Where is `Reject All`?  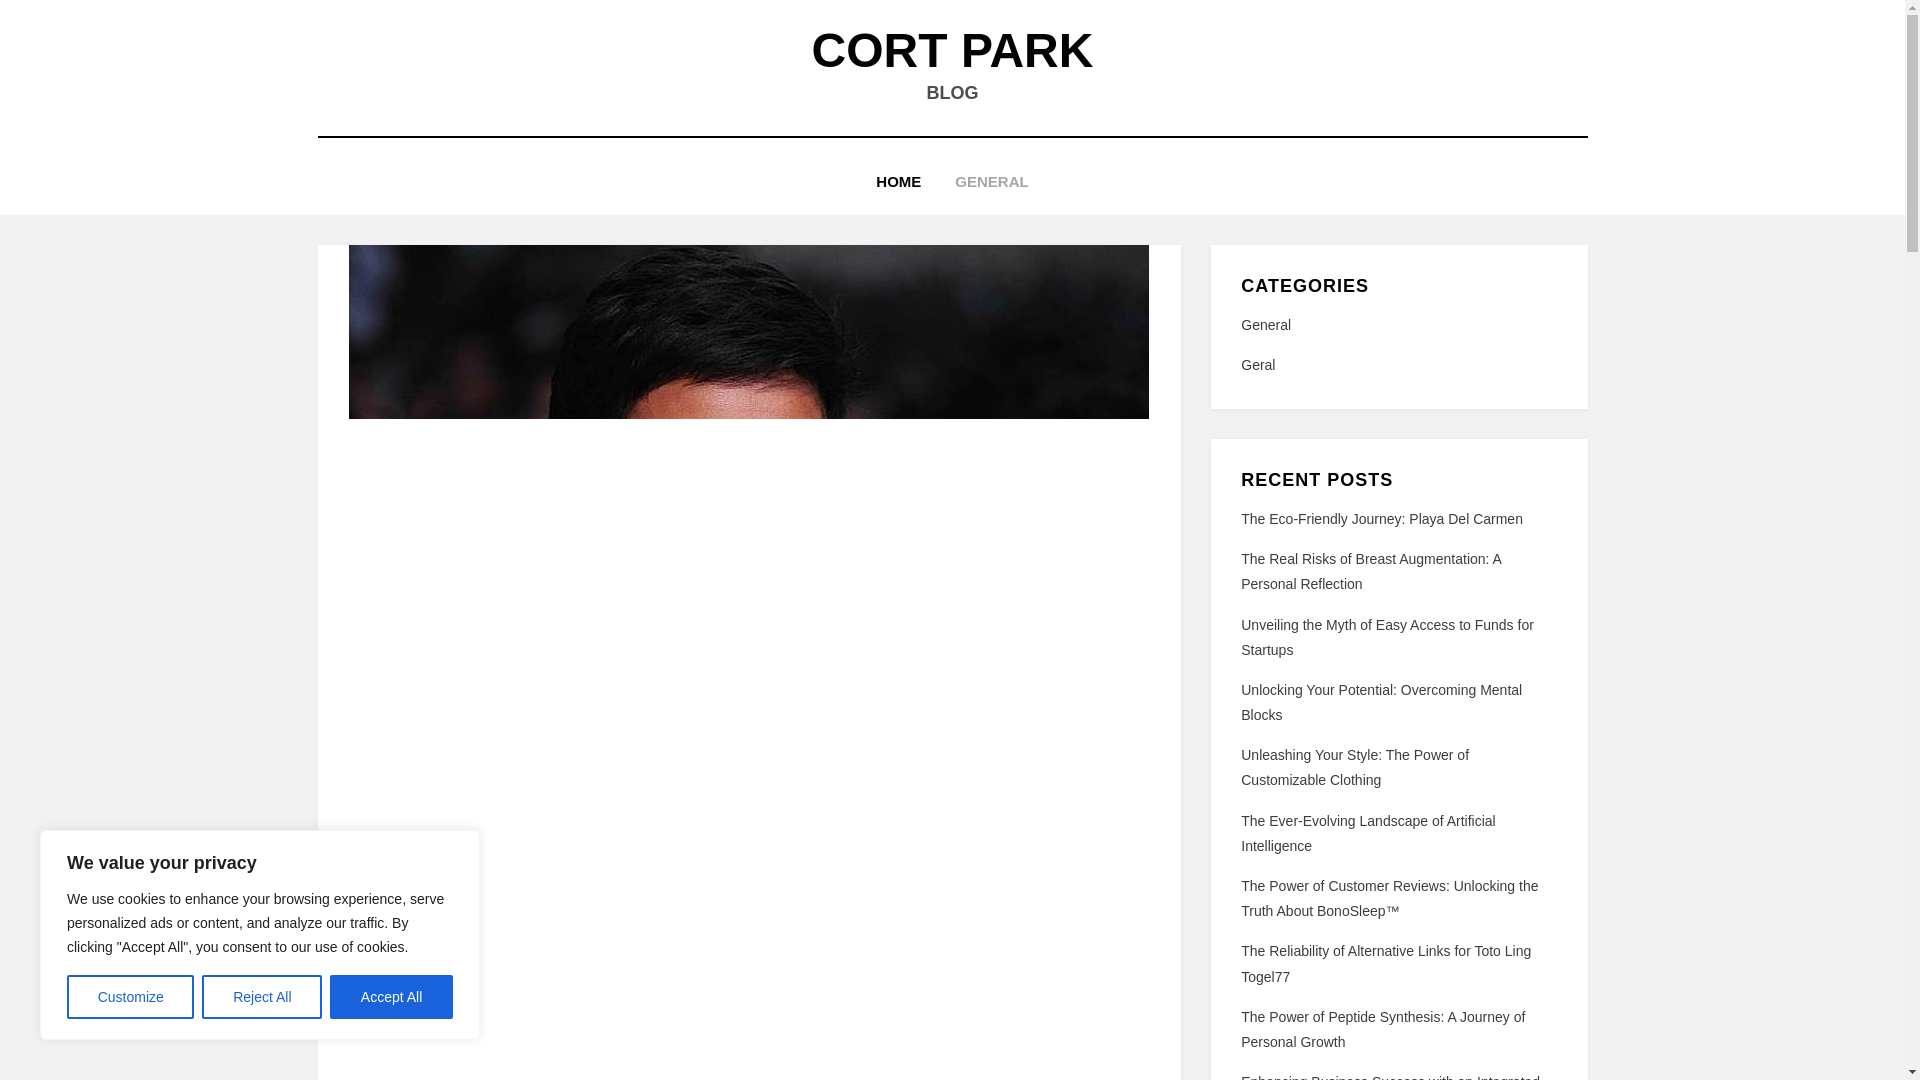 Reject All is located at coordinates (262, 997).